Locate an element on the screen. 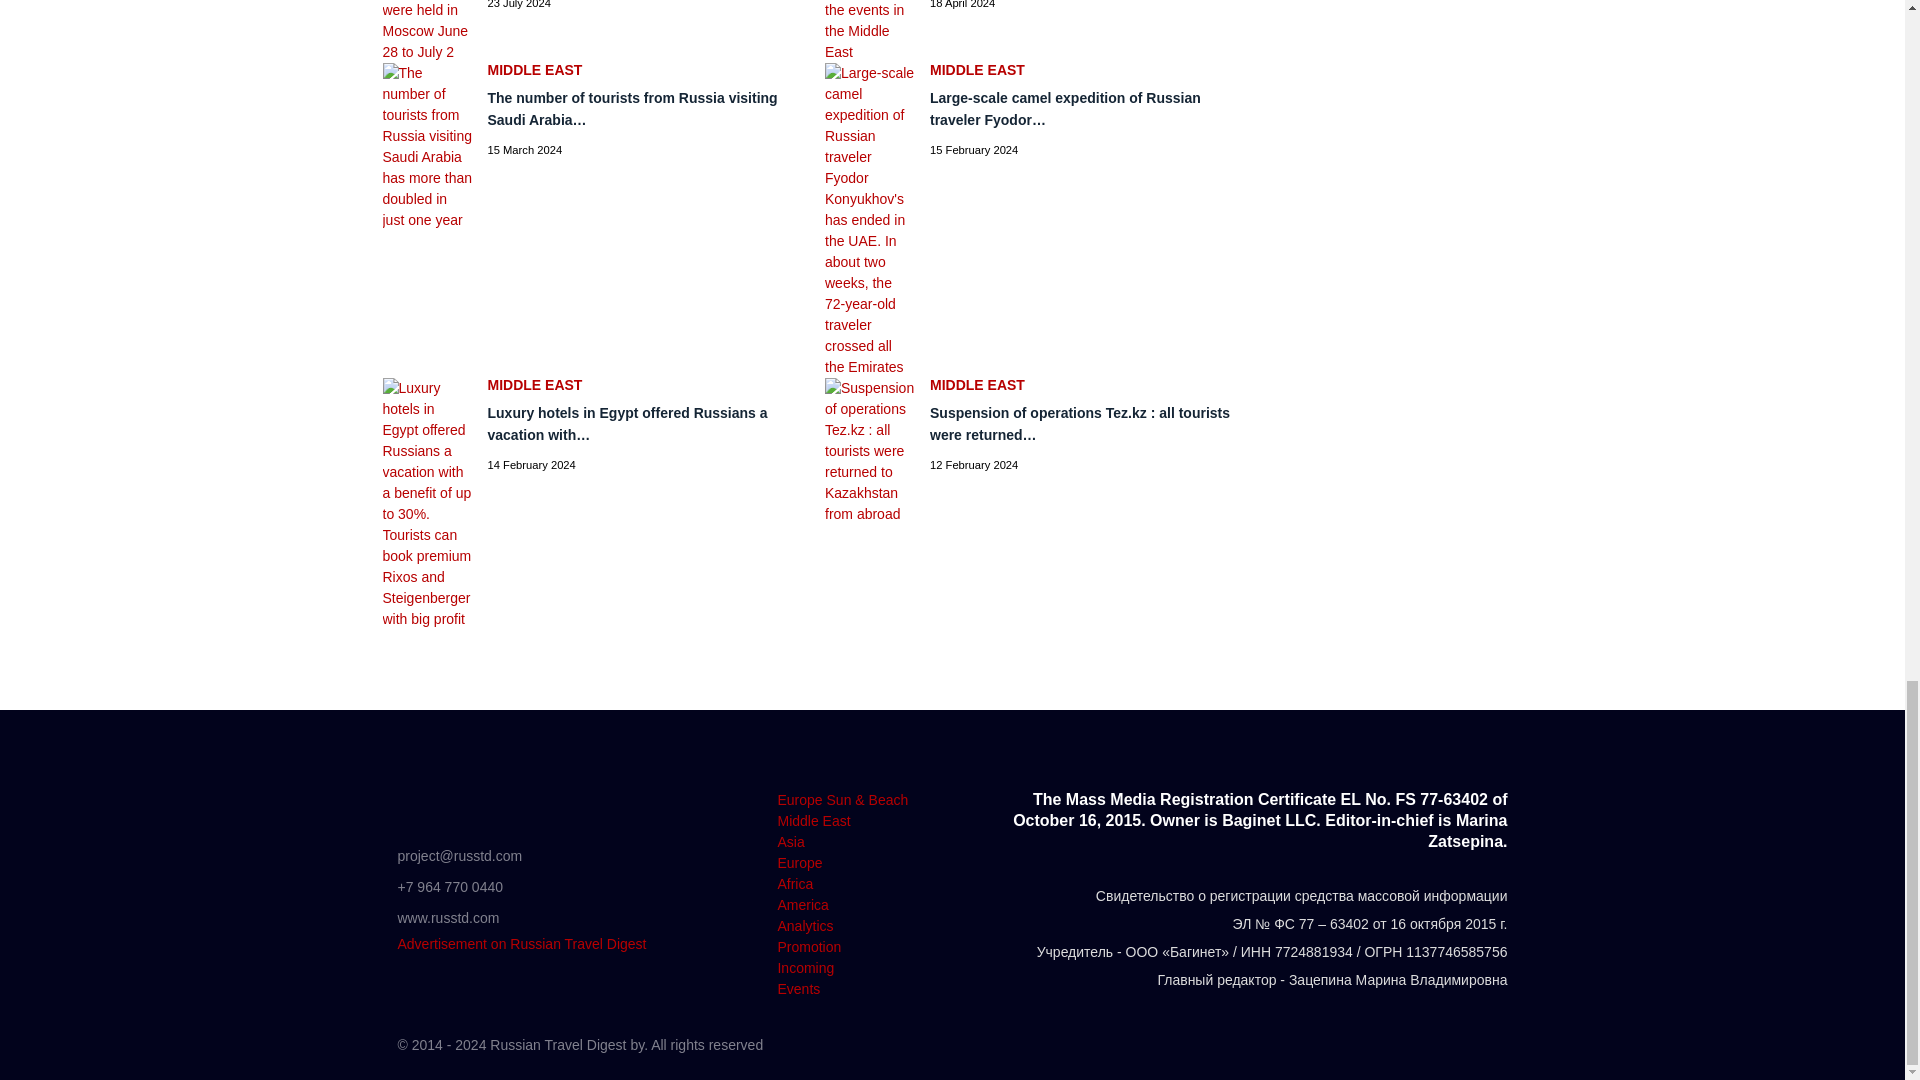 This screenshot has height=1080, width=1920. MIDDLE EAST is located at coordinates (642, 385).